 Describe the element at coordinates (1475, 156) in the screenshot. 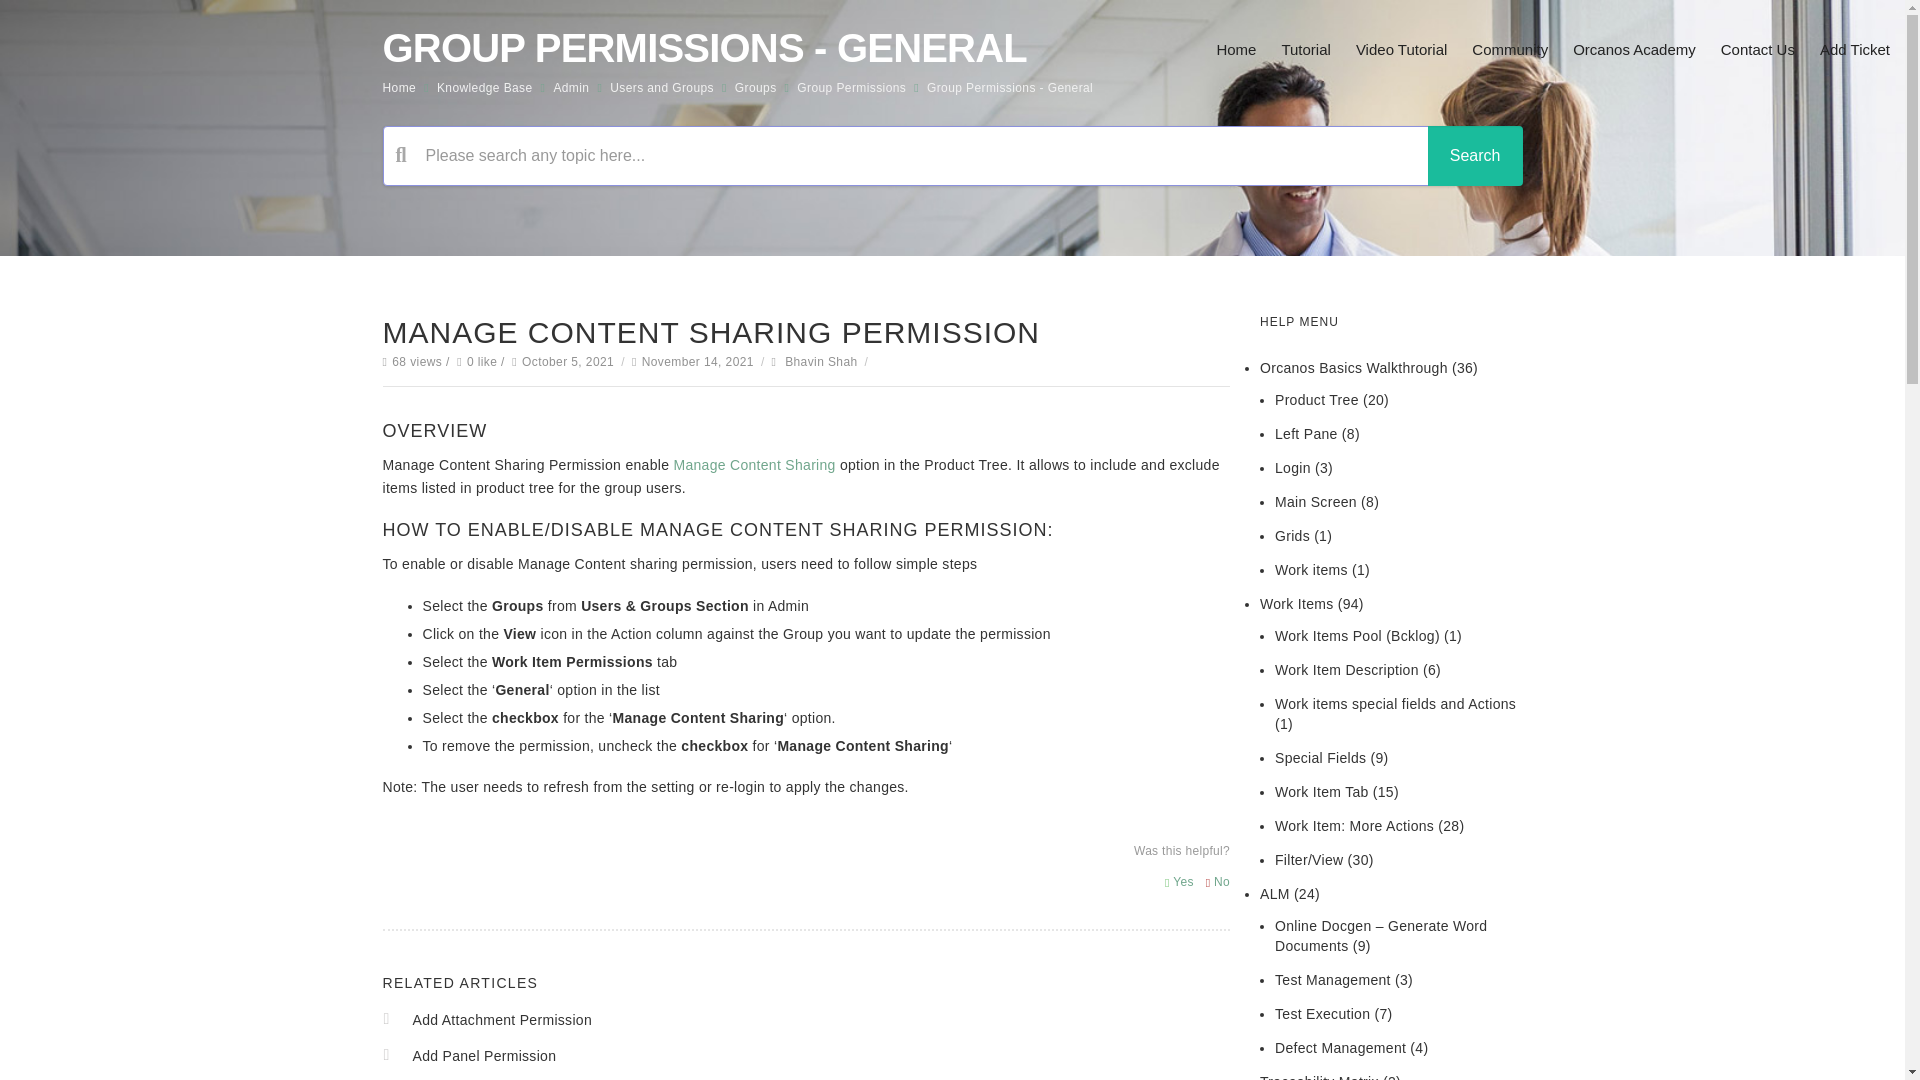

I see `Search` at that location.